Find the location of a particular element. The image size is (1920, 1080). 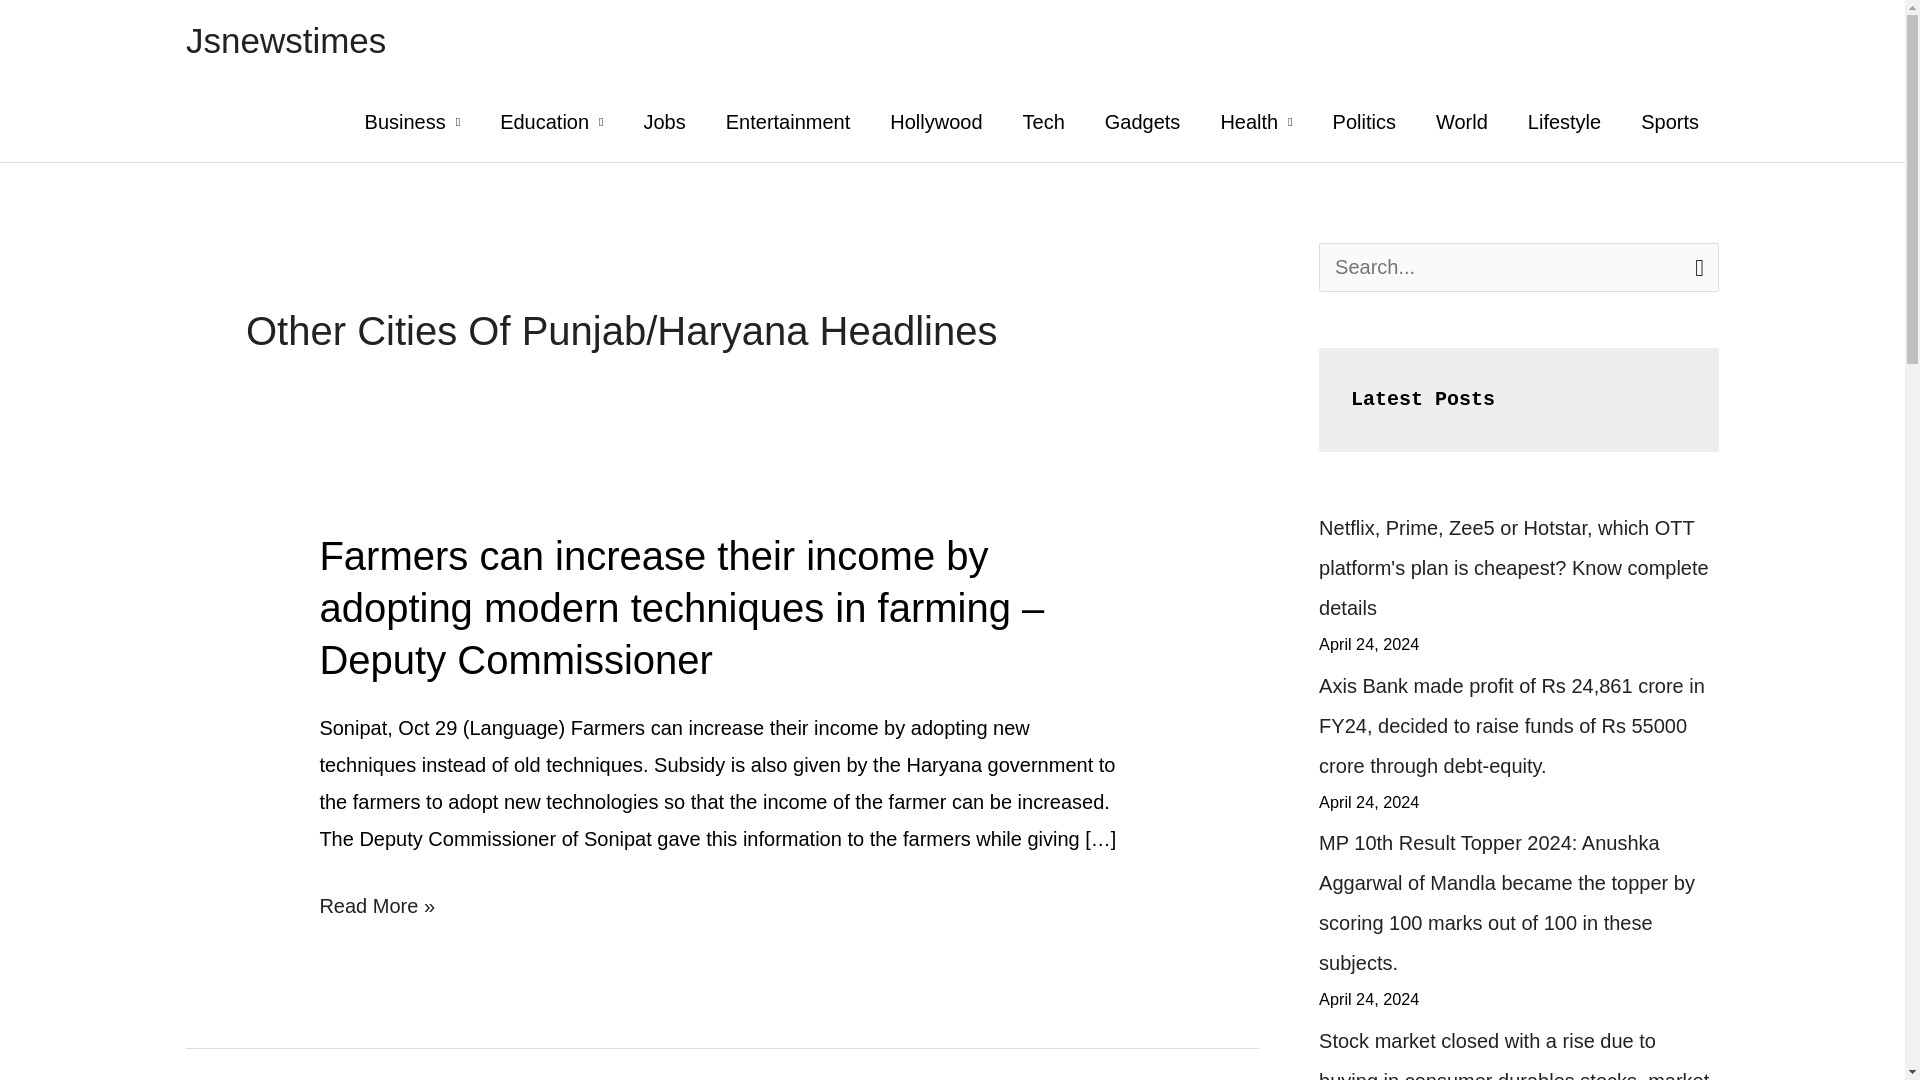

Lifestyle is located at coordinates (1564, 122).